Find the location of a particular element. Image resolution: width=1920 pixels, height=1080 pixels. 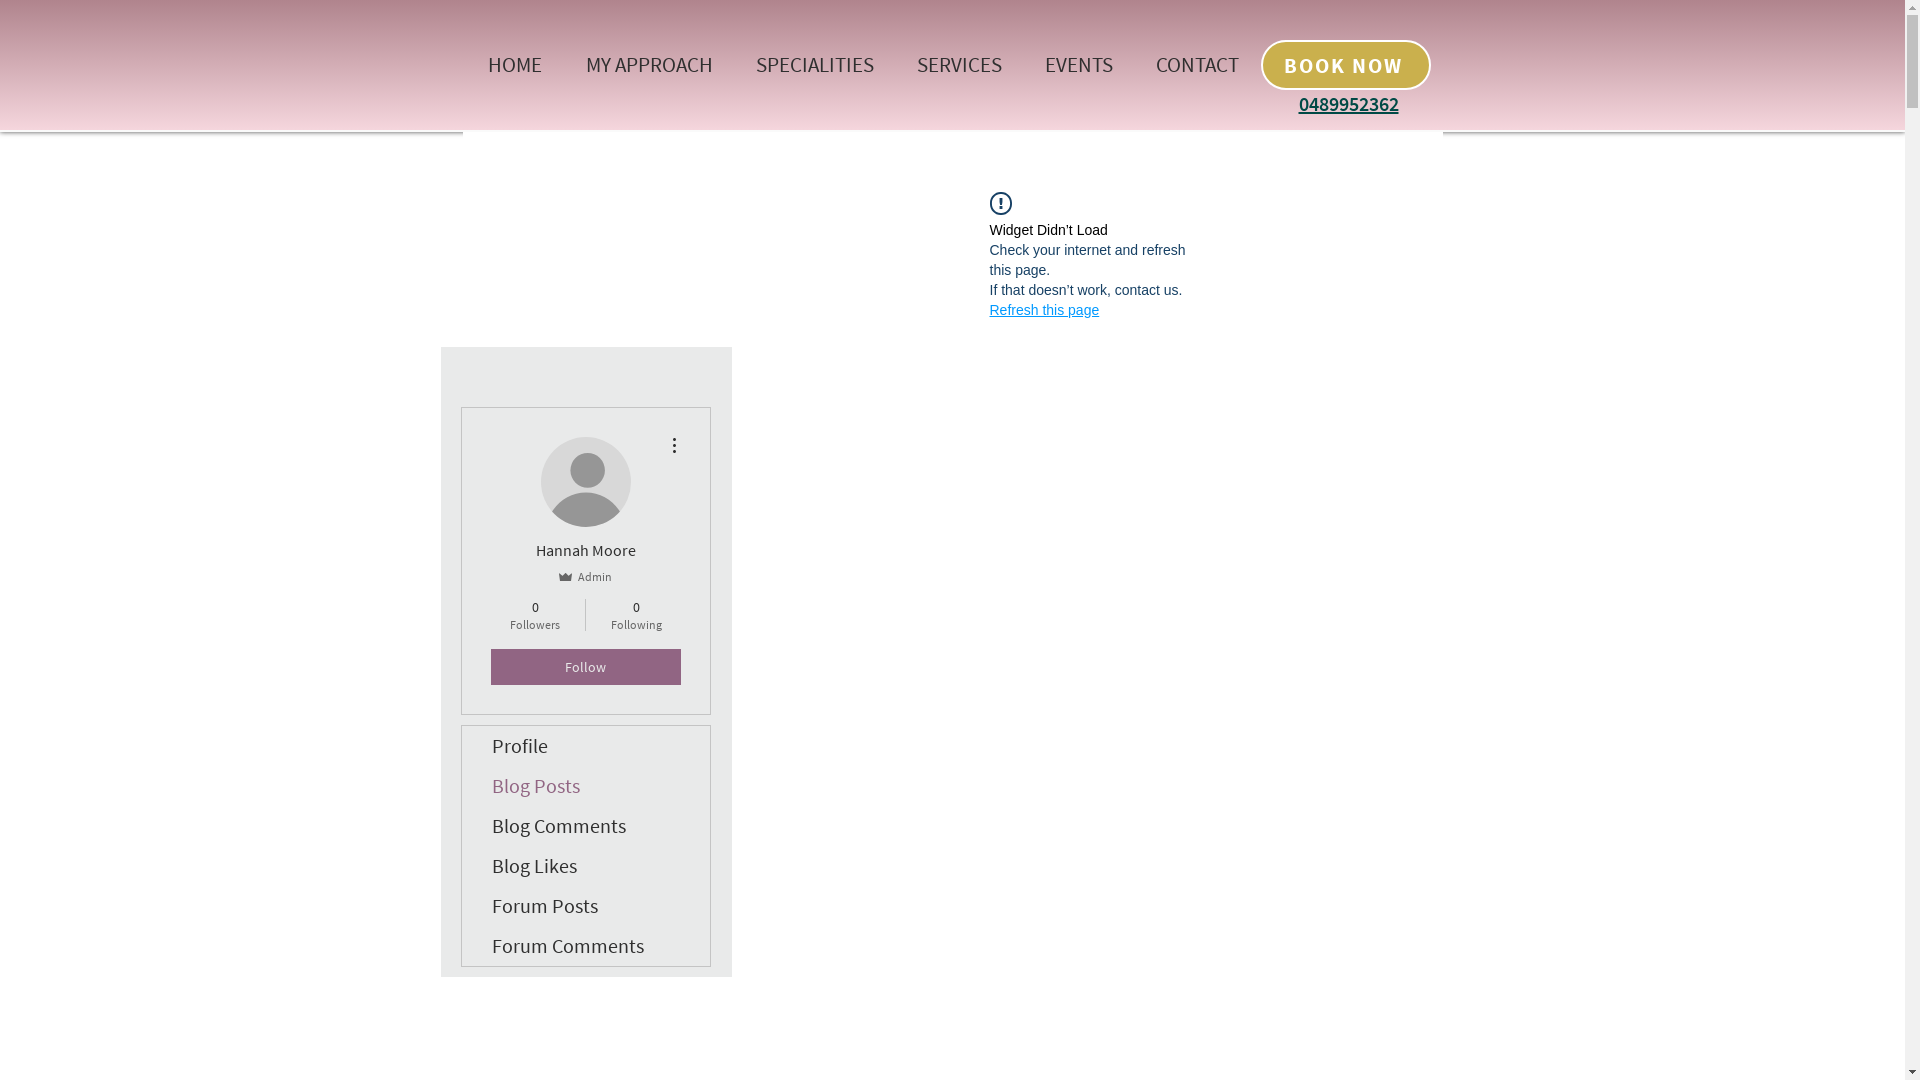

SPECIALITIES is located at coordinates (814, 65).